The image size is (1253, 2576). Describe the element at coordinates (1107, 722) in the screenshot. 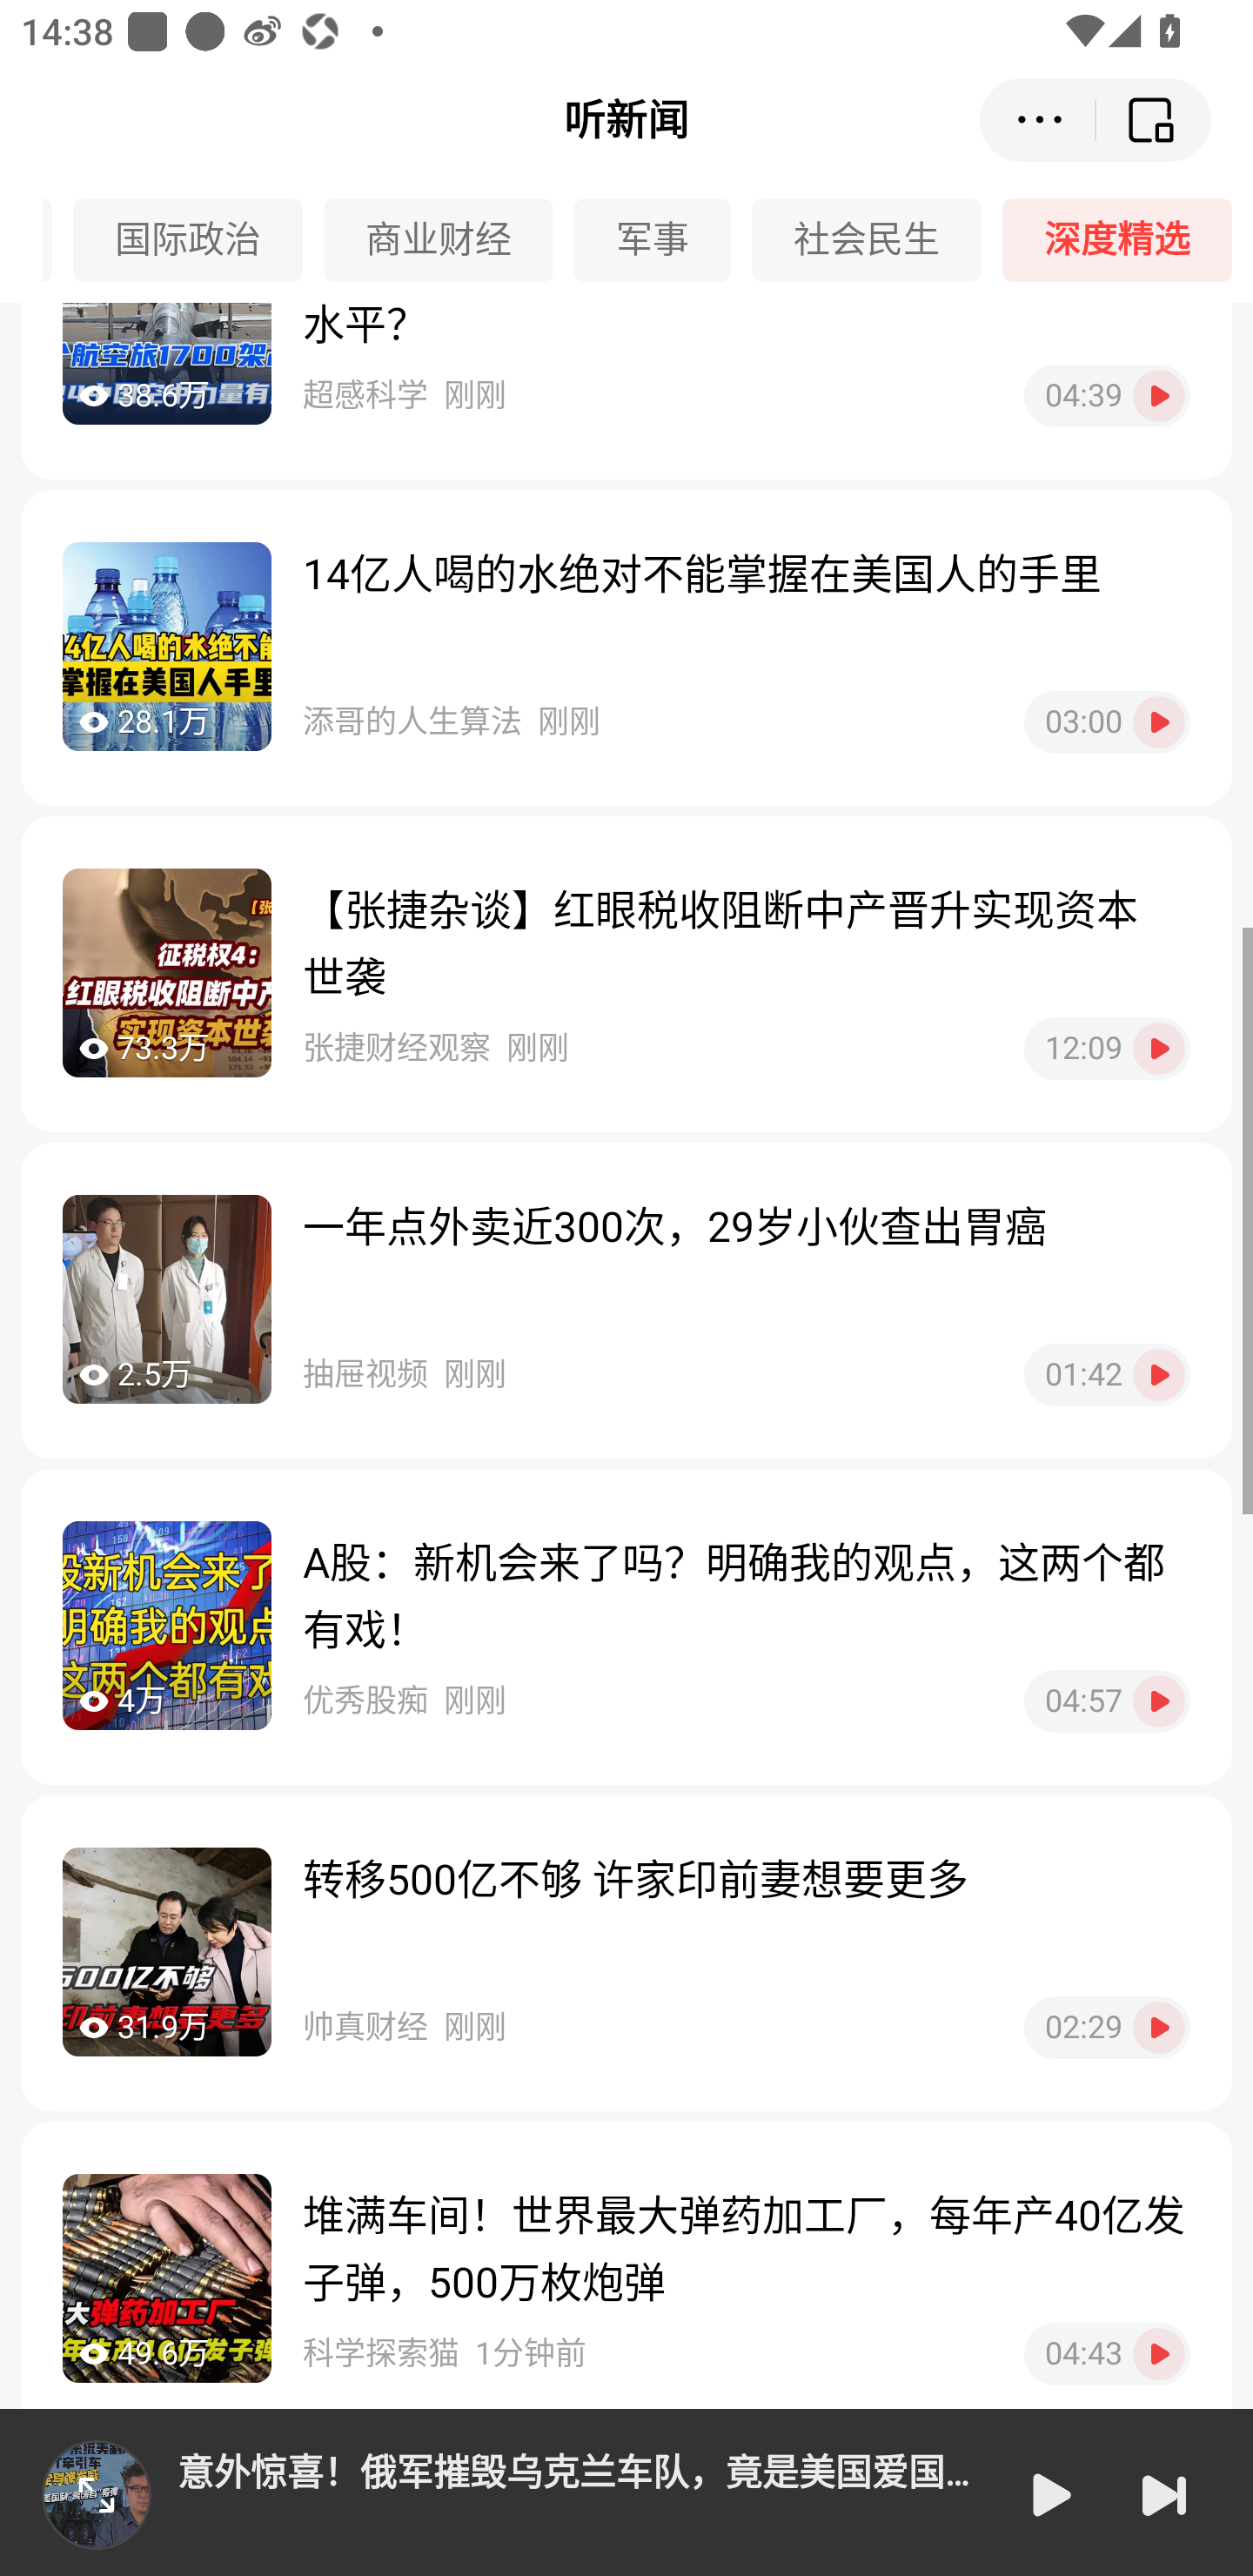

I see `03:00` at that location.